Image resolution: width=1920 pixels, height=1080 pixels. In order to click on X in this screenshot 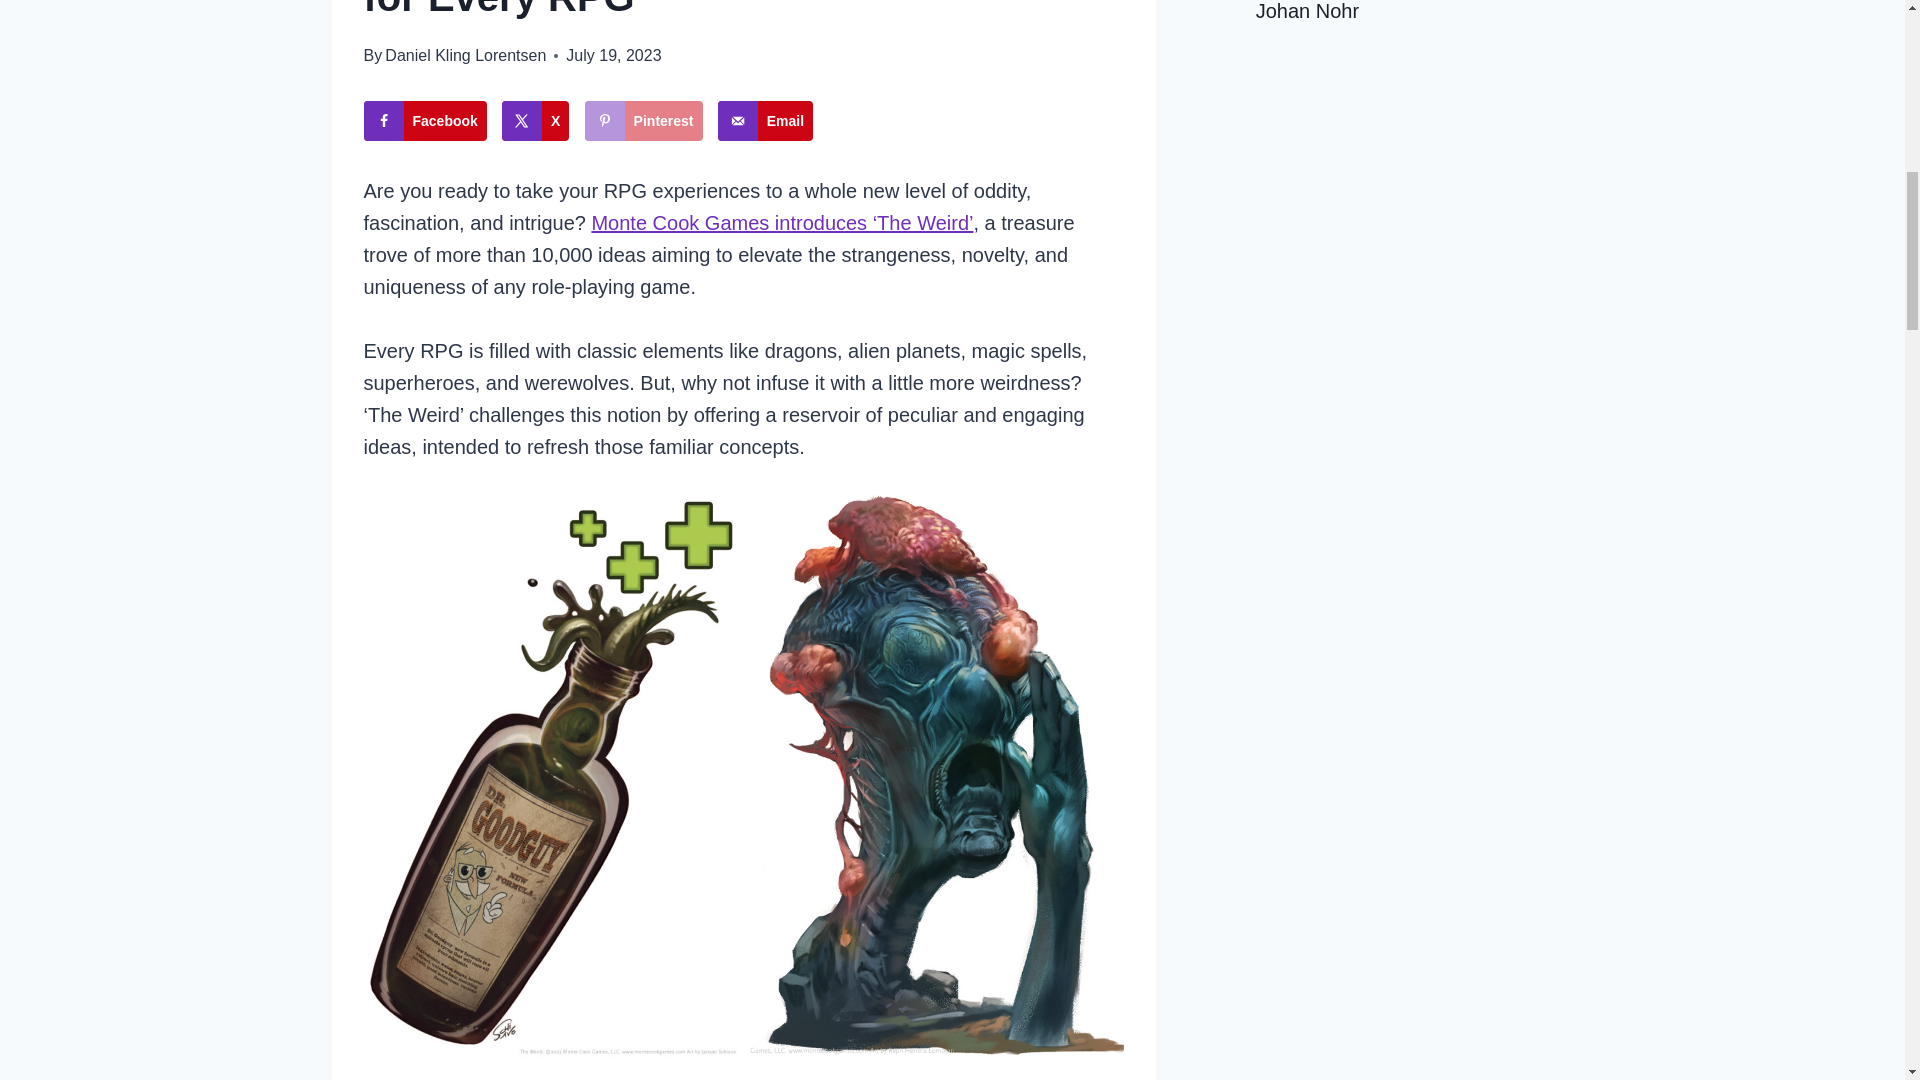, I will do `click(534, 121)`.